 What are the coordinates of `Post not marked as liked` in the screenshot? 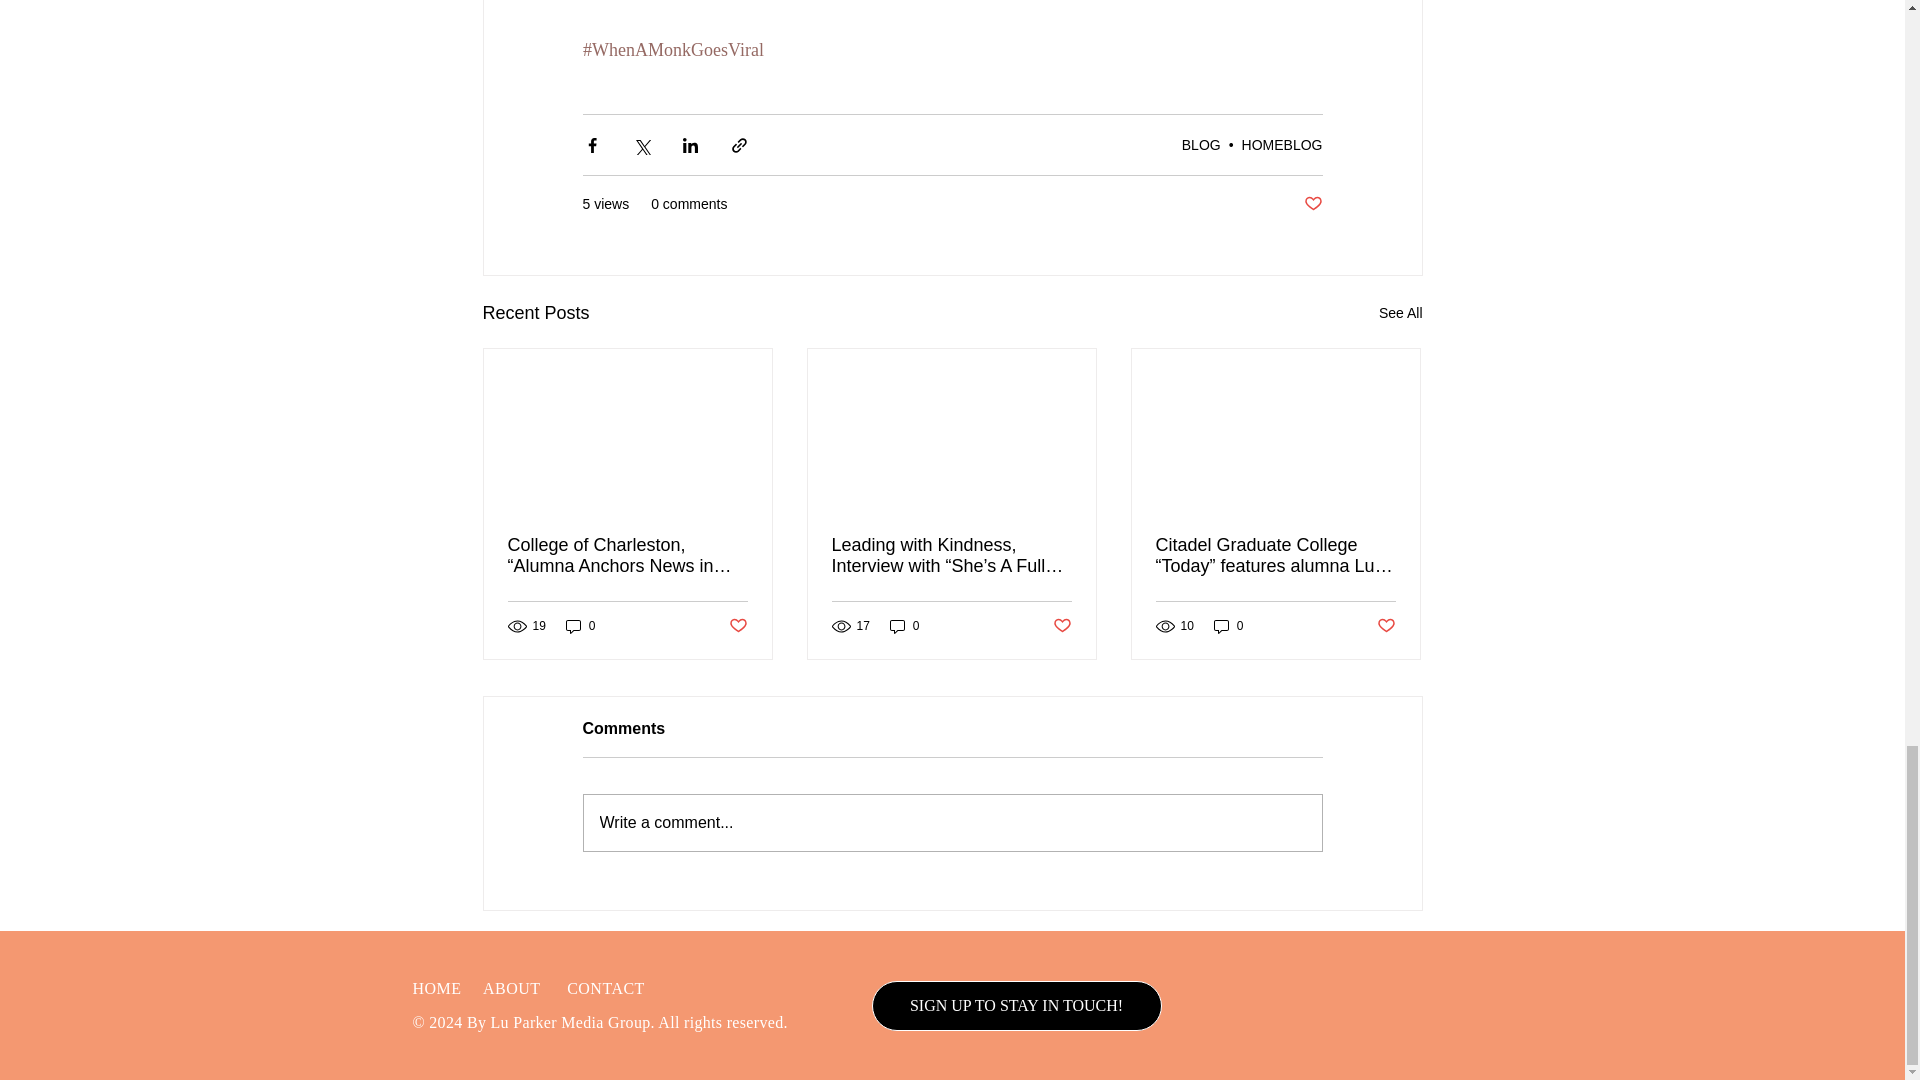 It's located at (1312, 204).